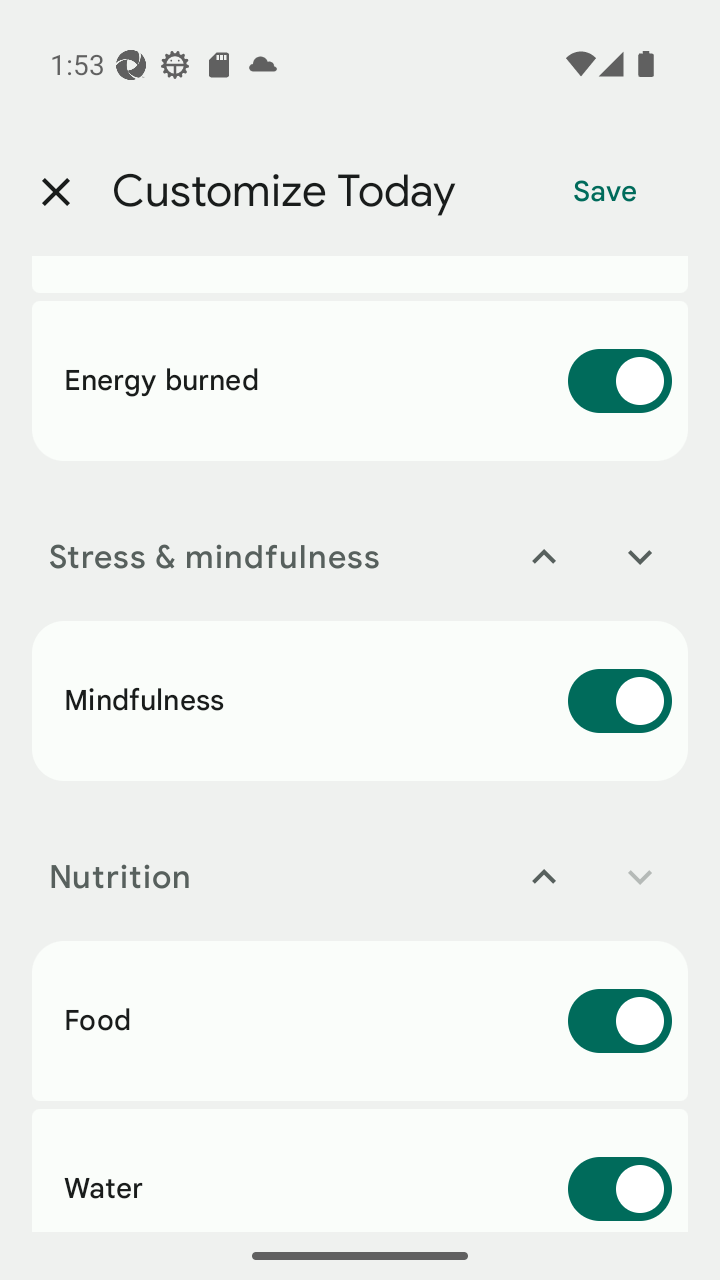 The image size is (720, 1280). Describe the element at coordinates (360, 1020) in the screenshot. I see `Food` at that location.